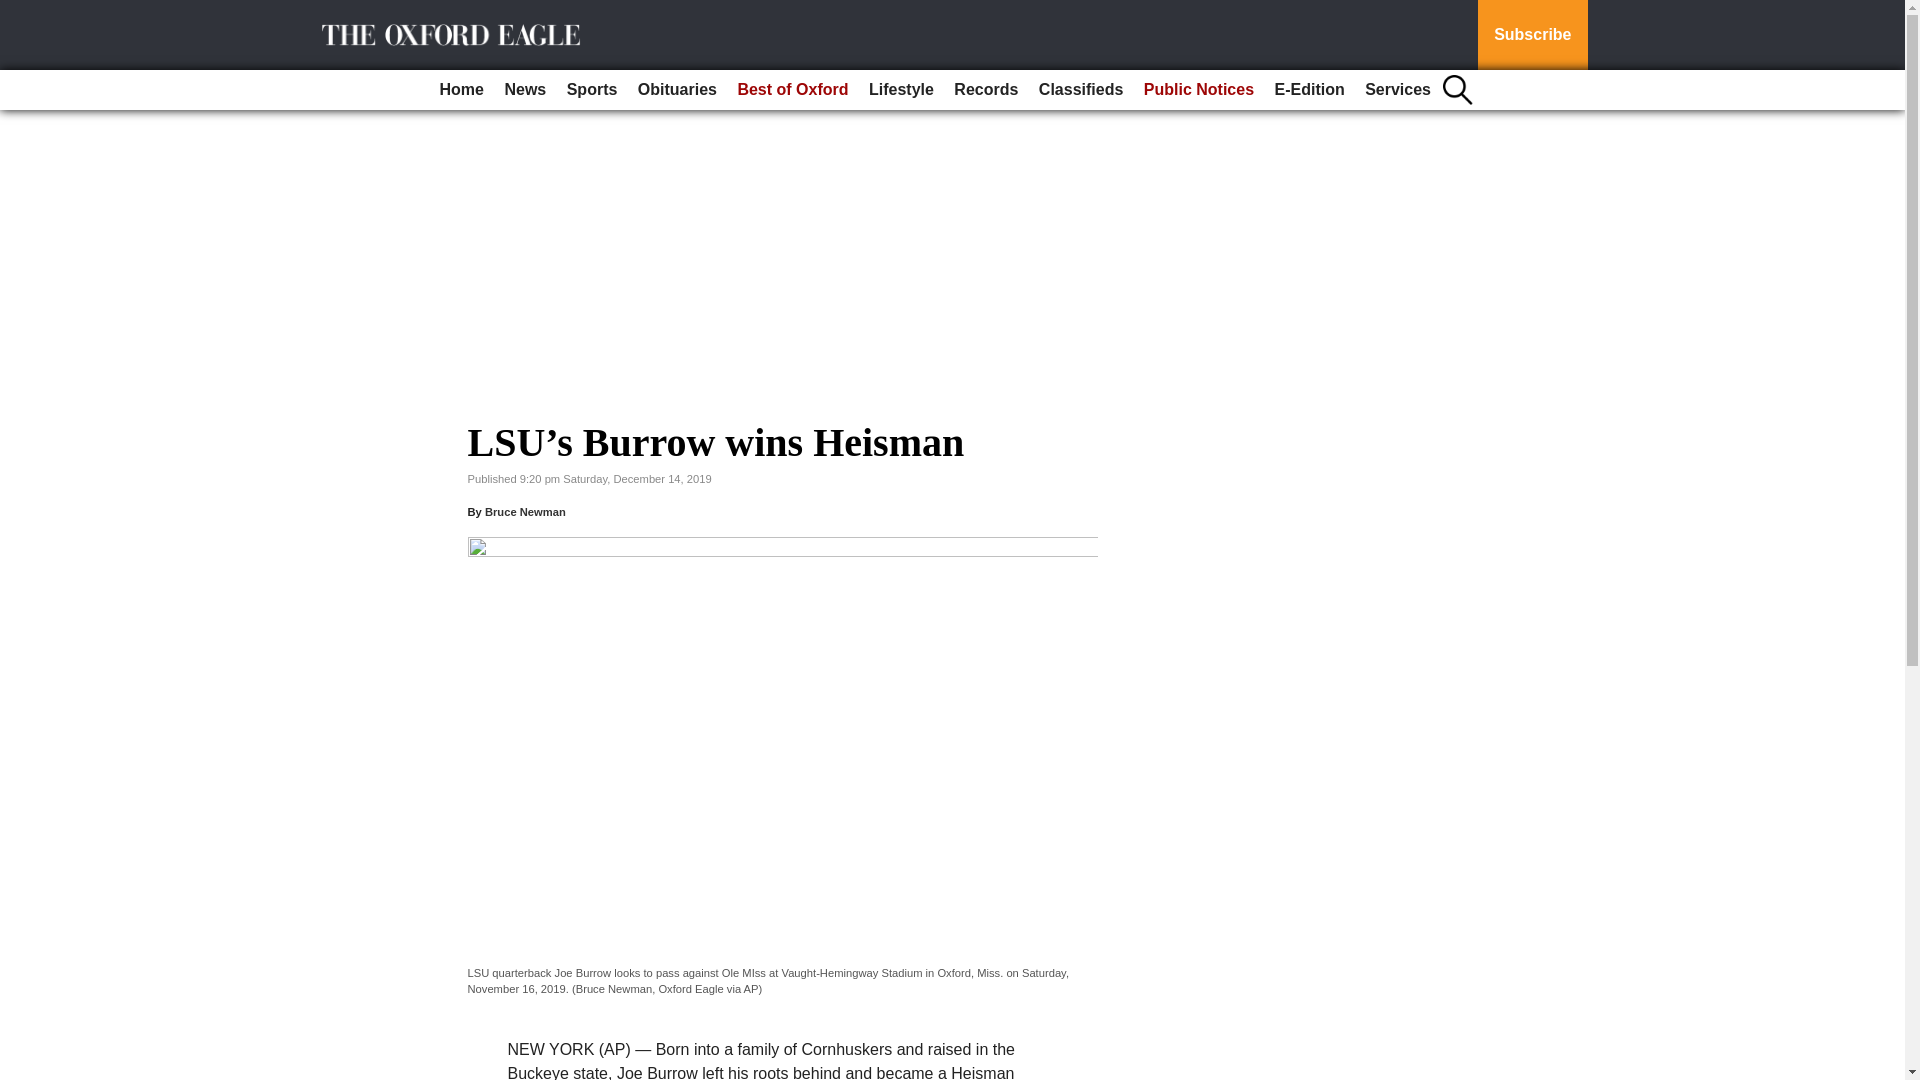  I want to click on News, so click(524, 90).